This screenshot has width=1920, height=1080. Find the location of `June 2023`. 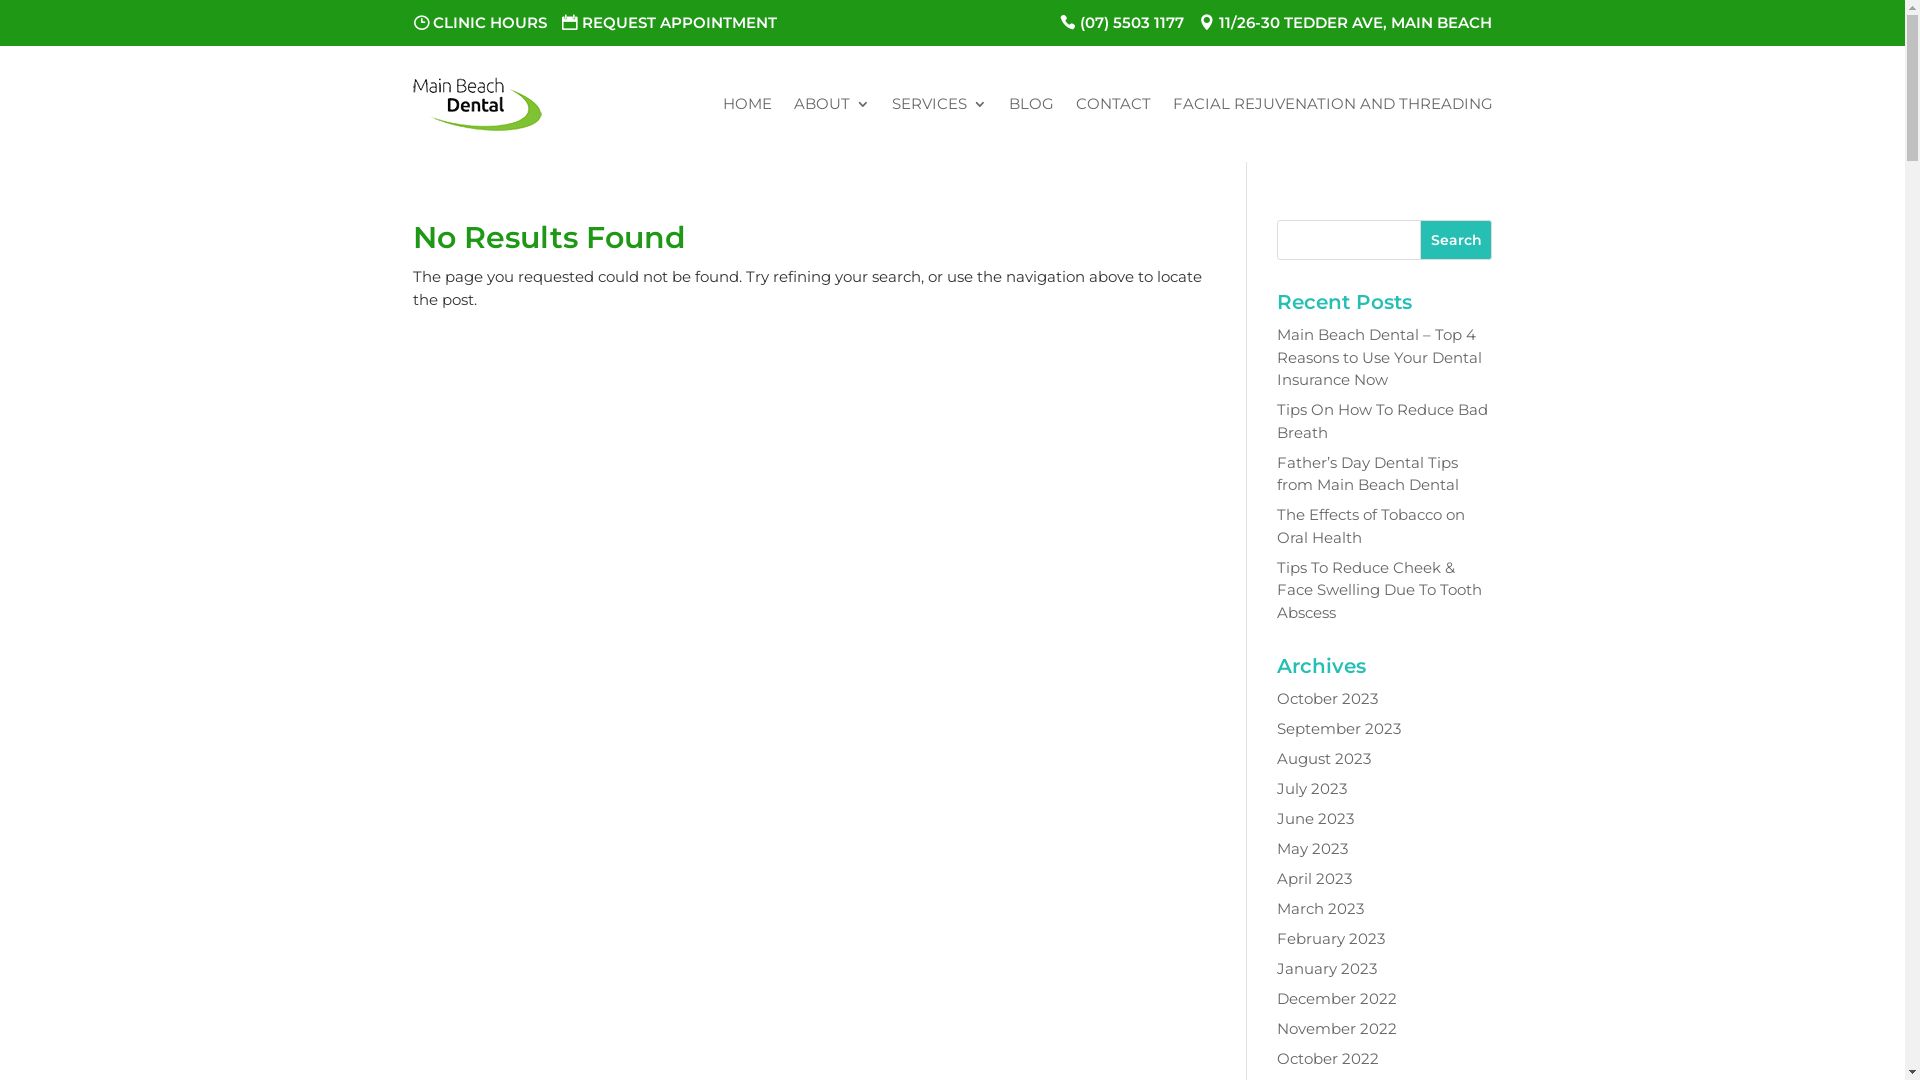

June 2023 is located at coordinates (1316, 818).